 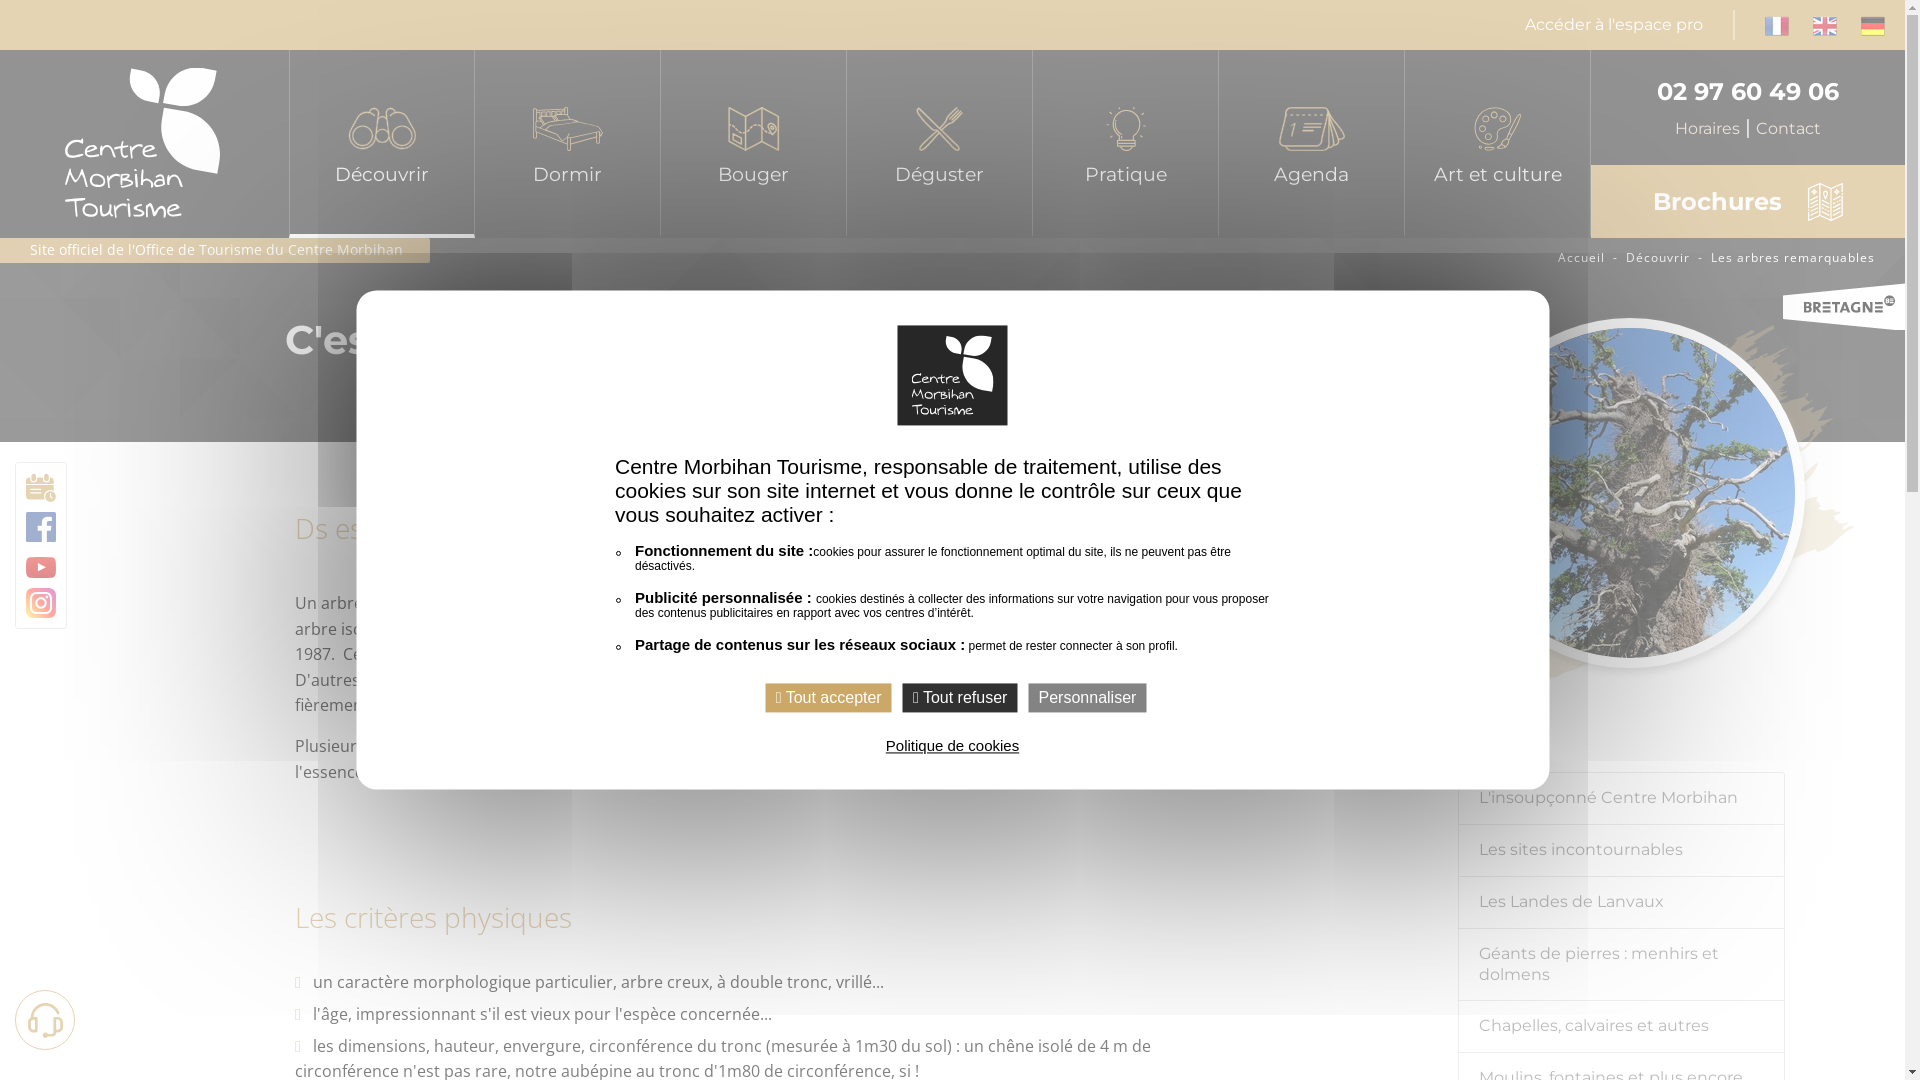 I want to click on Les Landes de Lanvaux, so click(x=1622, y=903).